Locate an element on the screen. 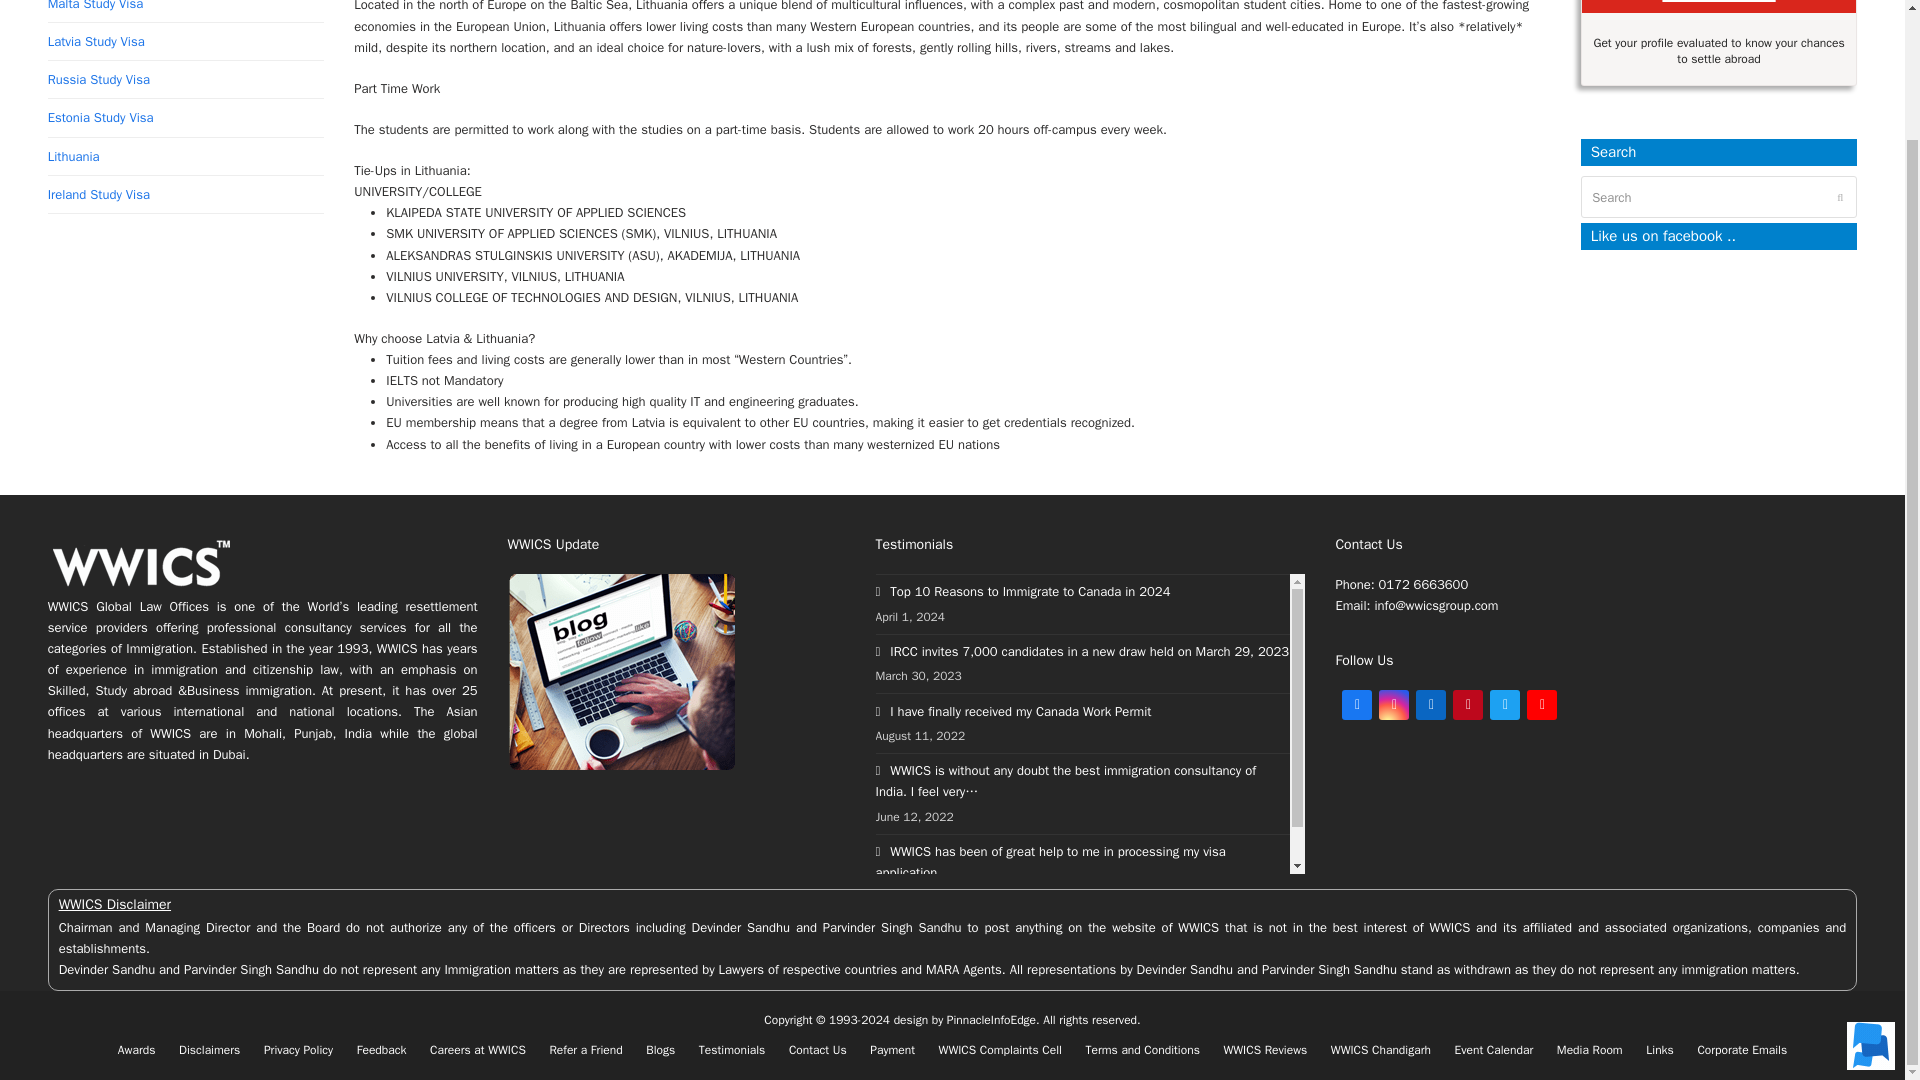 The height and width of the screenshot is (1080, 1920). Pinterest is located at coordinates (1468, 705).